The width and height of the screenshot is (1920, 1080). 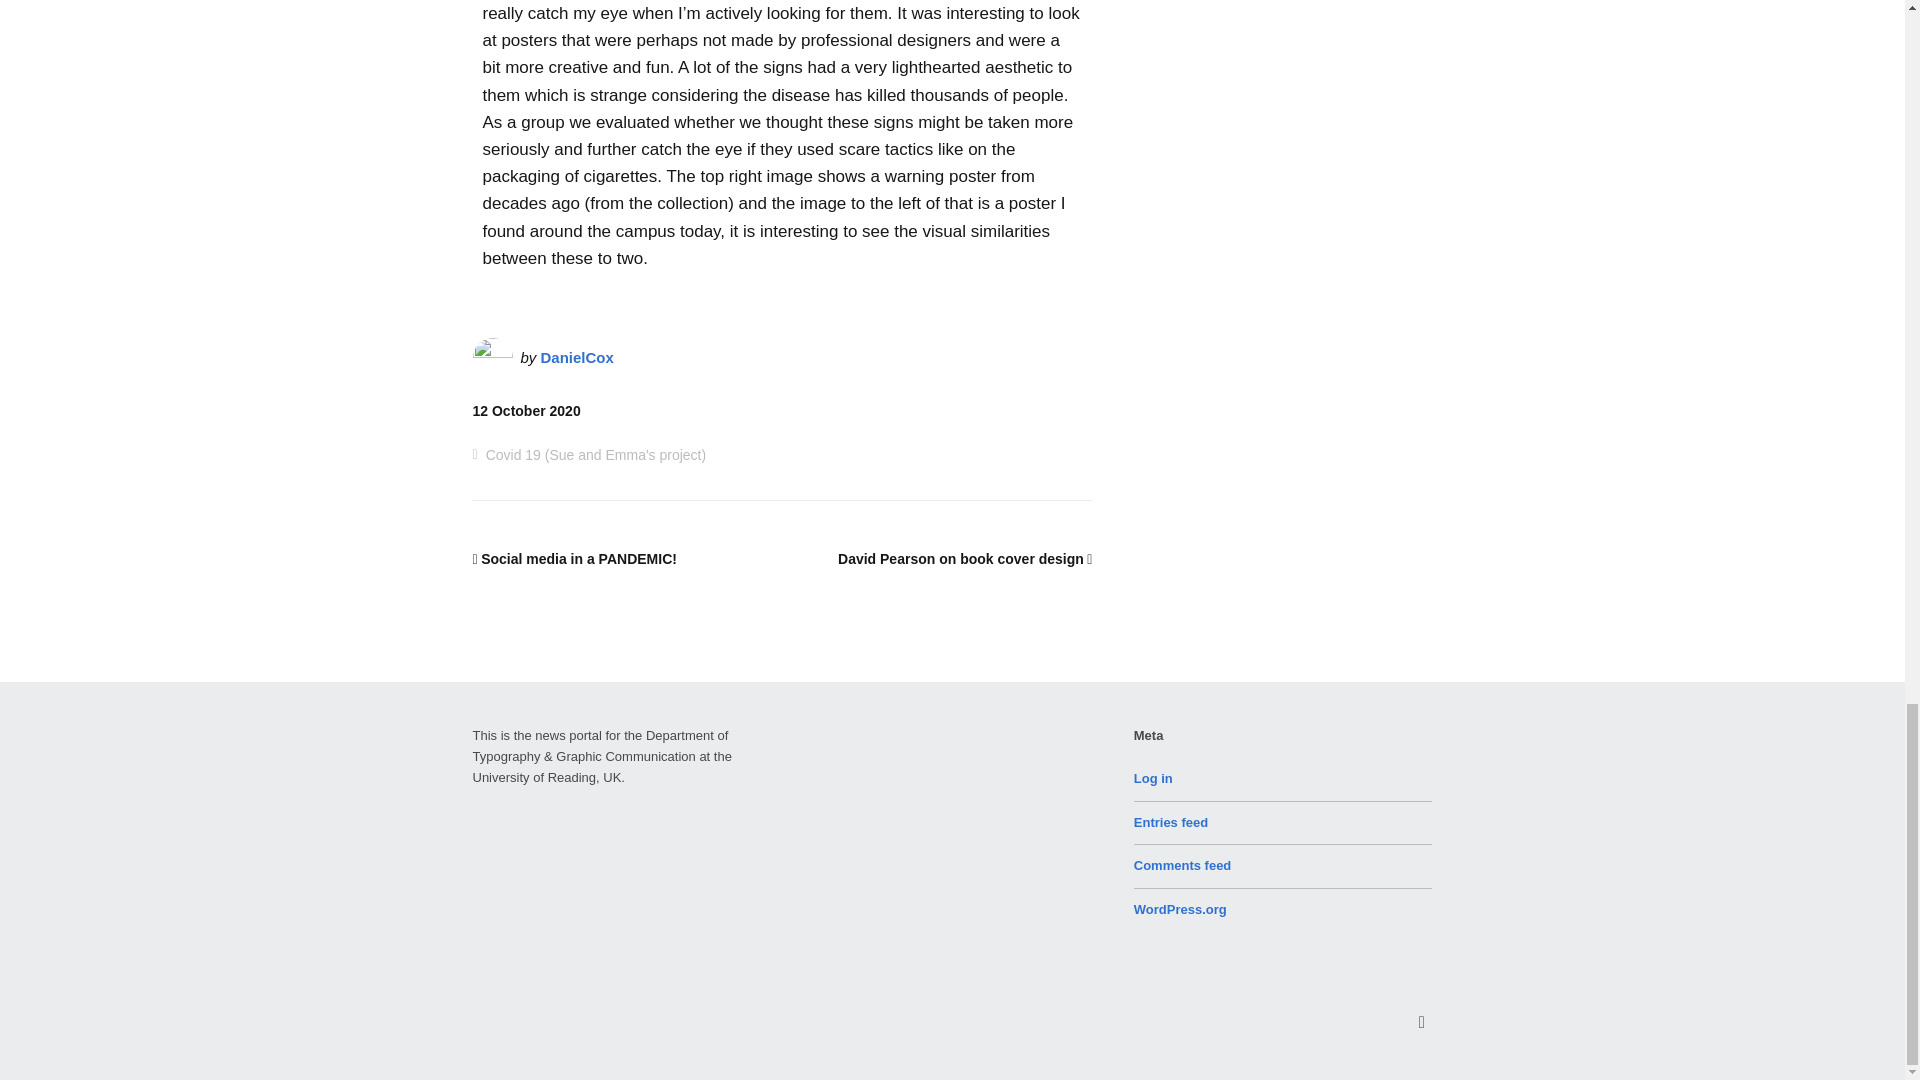 What do you see at coordinates (1170, 822) in the screenshot?
I see `Entries feed` at bounding box center [1170, 822].